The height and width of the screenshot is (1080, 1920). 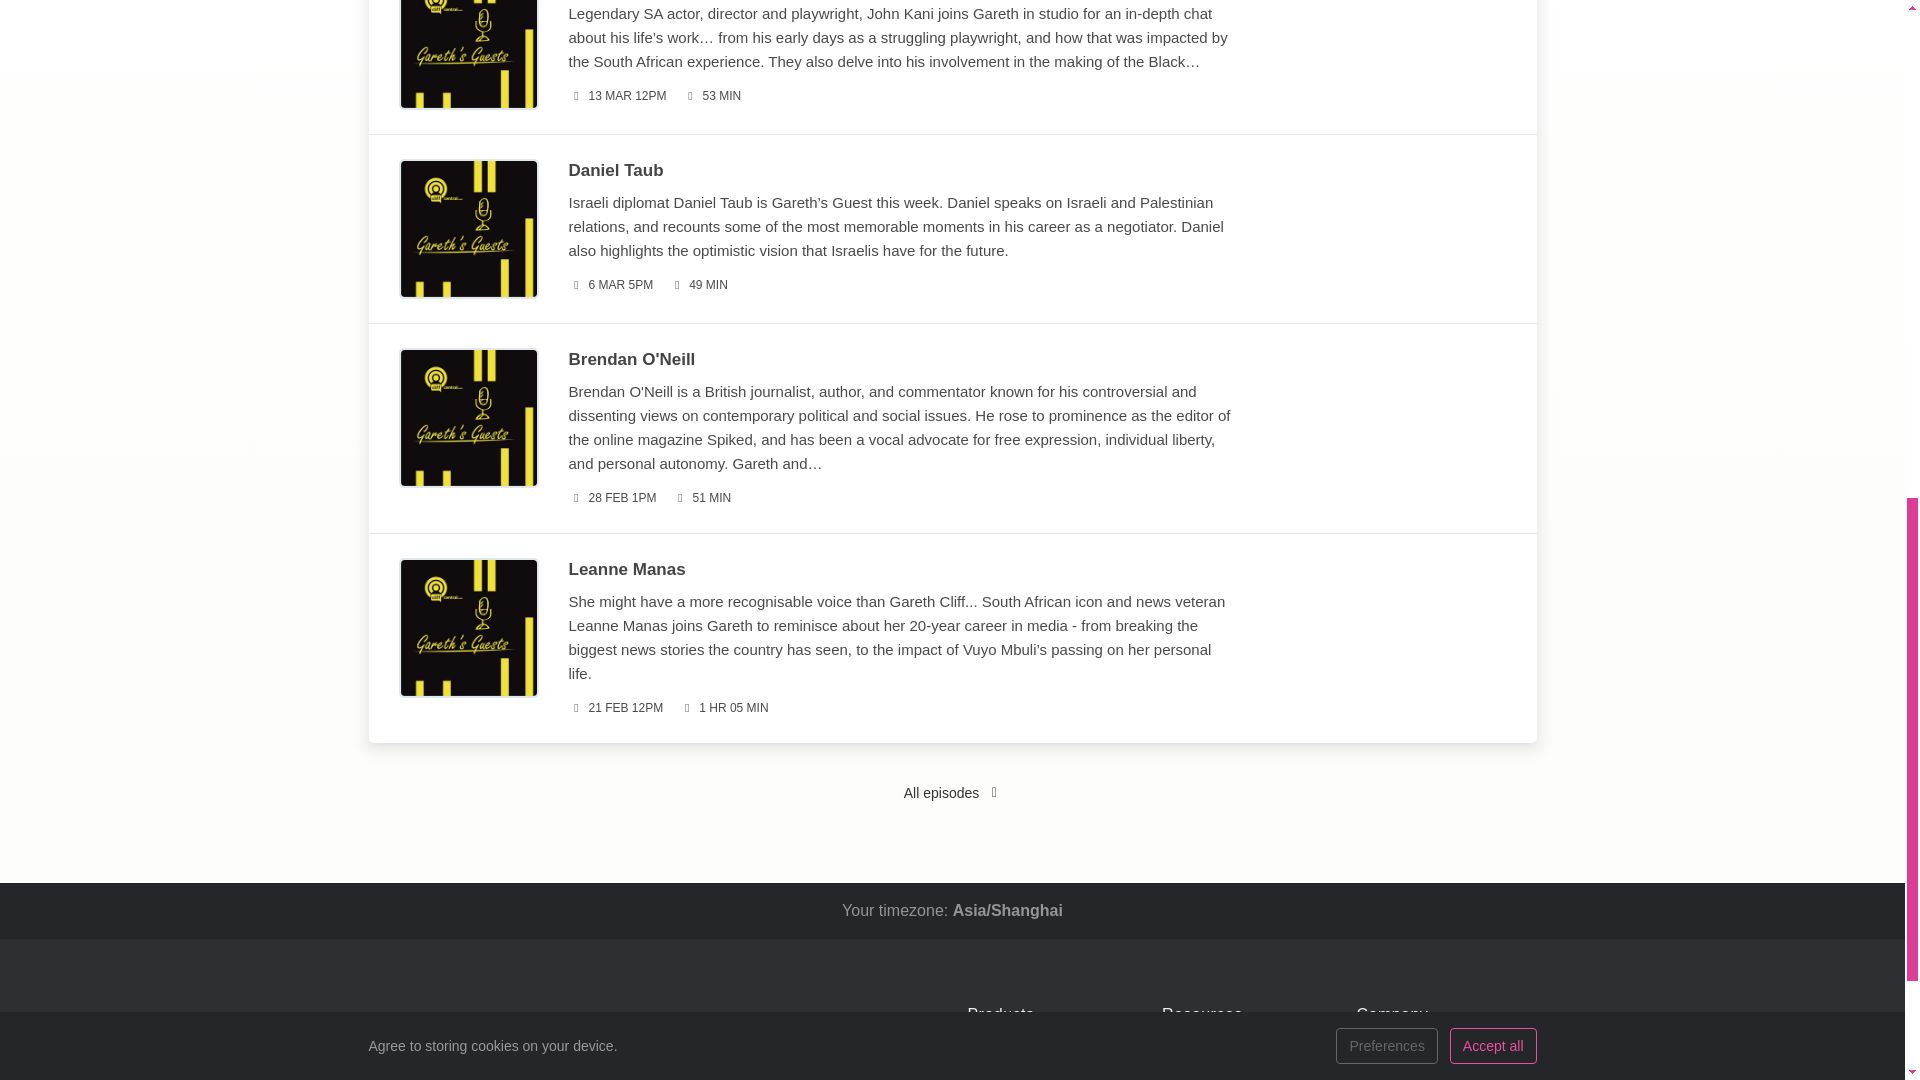 What do you see at coordinates (702, 498) in the screenshot?
I see `Duration` at bounding box center [702, 498].